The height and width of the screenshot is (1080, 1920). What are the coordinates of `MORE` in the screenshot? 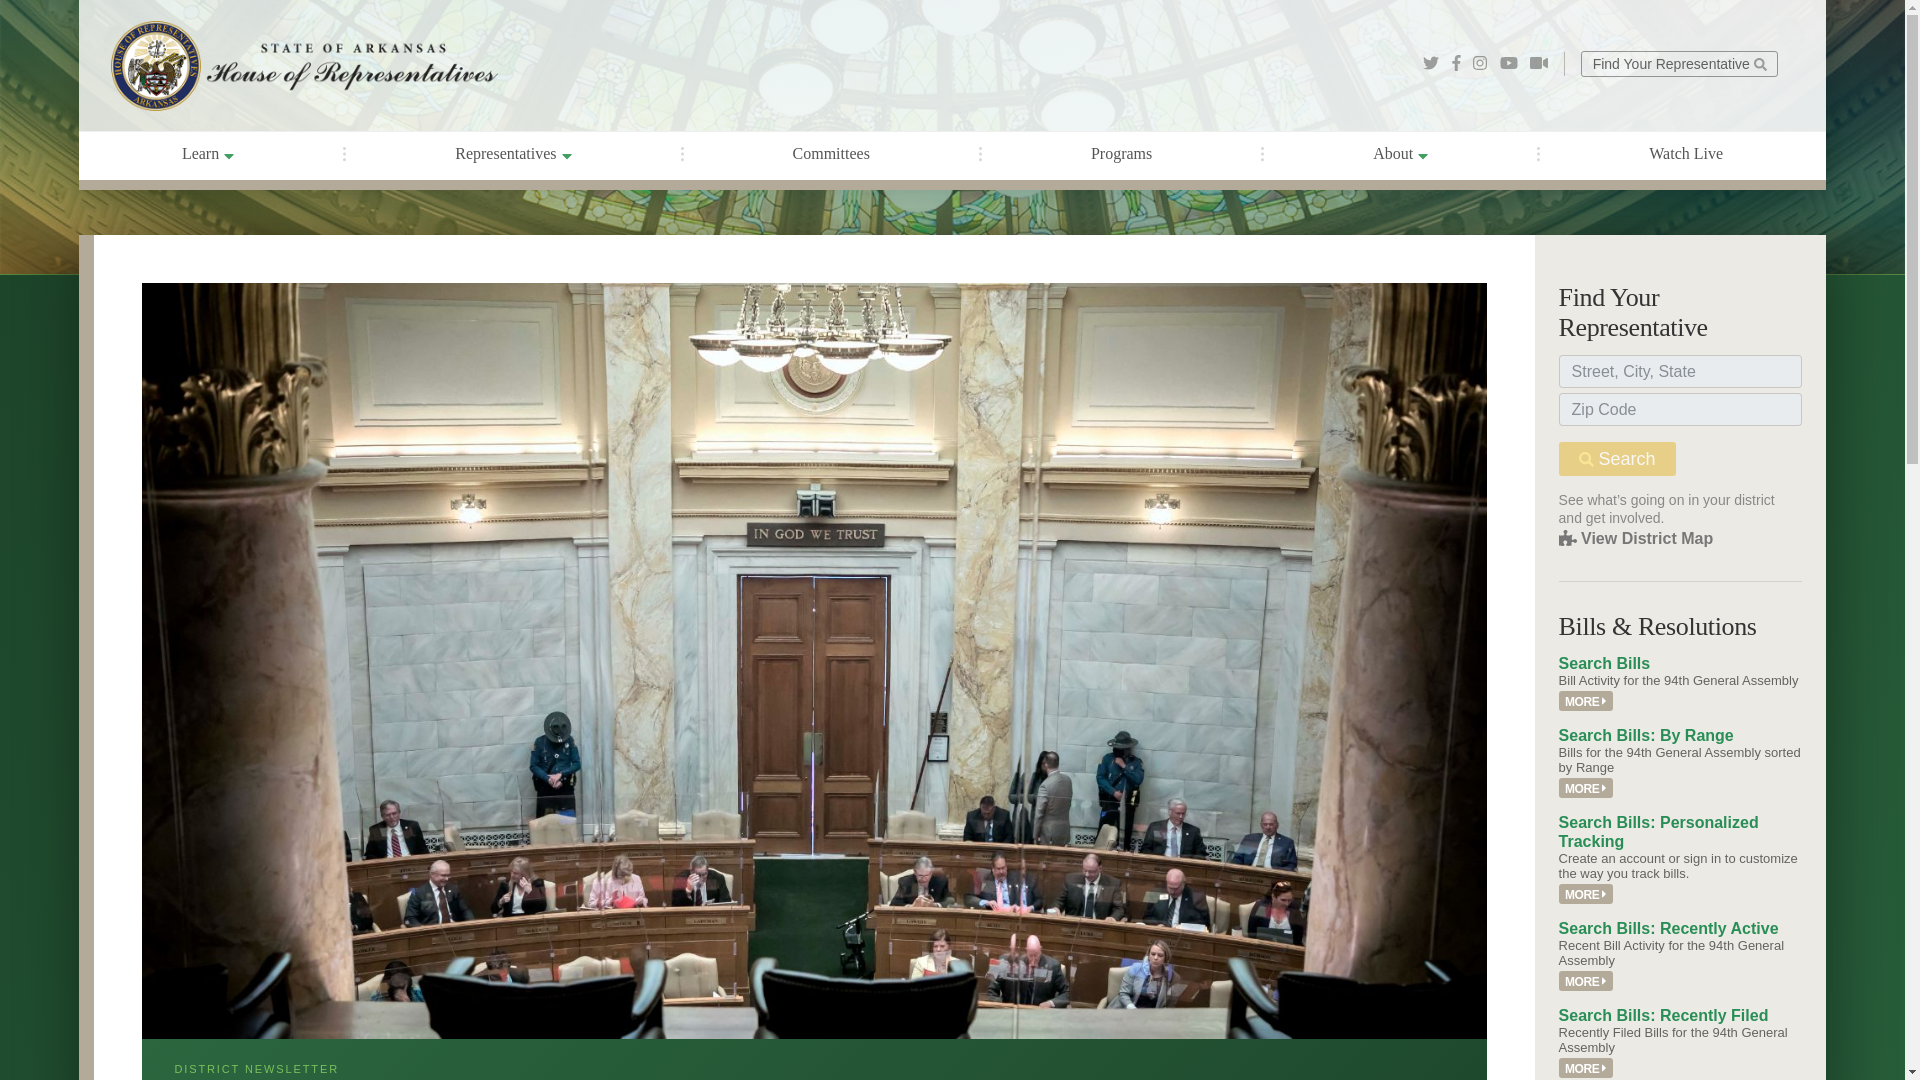 It's located at (1586, 894).